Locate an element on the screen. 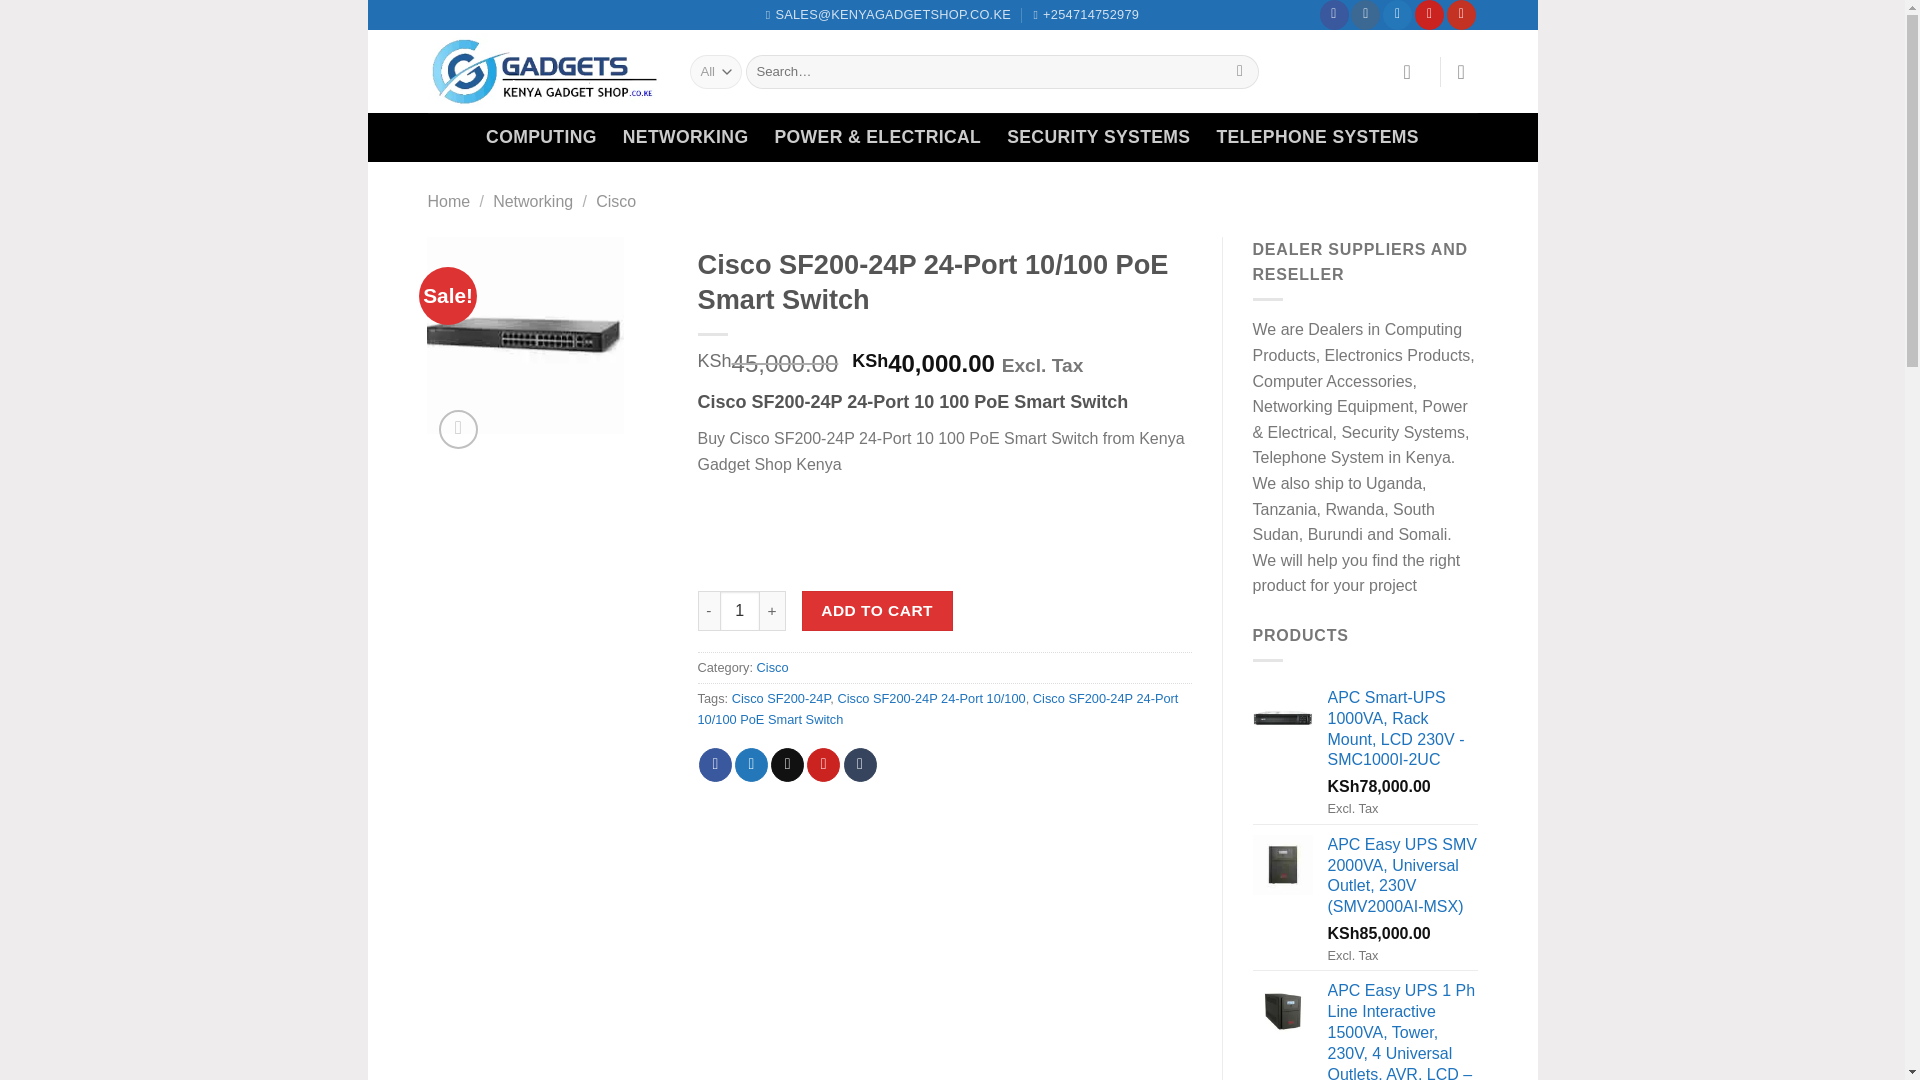  Cisco SF200-24P is located at coordinates (781, 698).